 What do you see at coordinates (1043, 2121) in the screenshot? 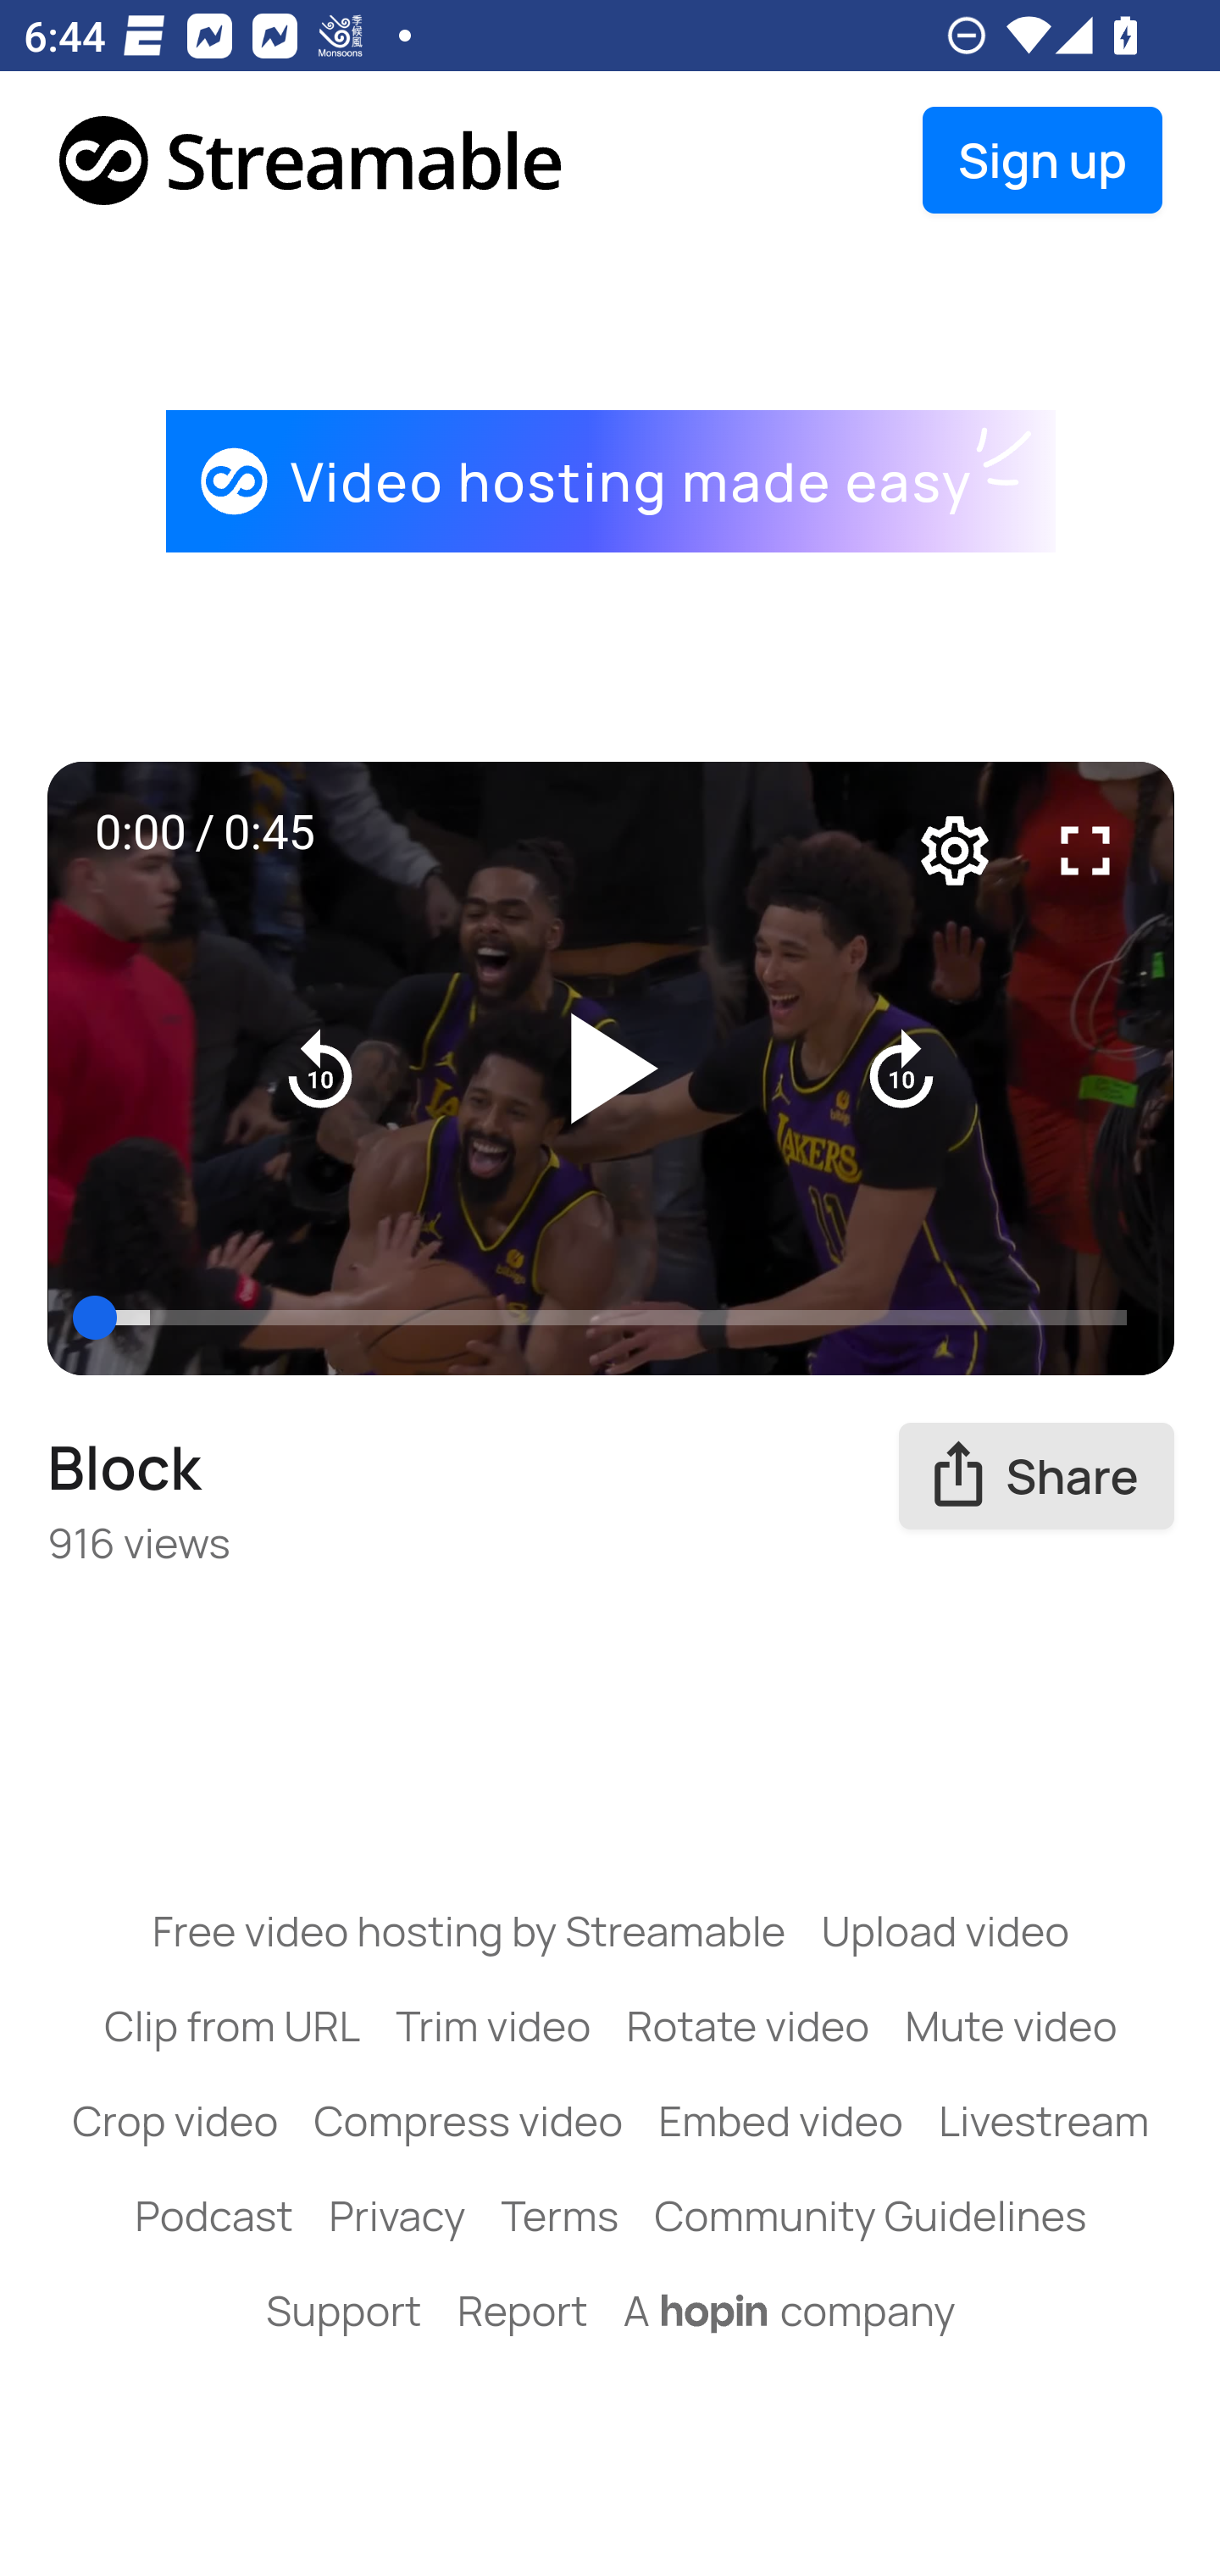
I see `Livestream` at bounding box center [1043, 2121].